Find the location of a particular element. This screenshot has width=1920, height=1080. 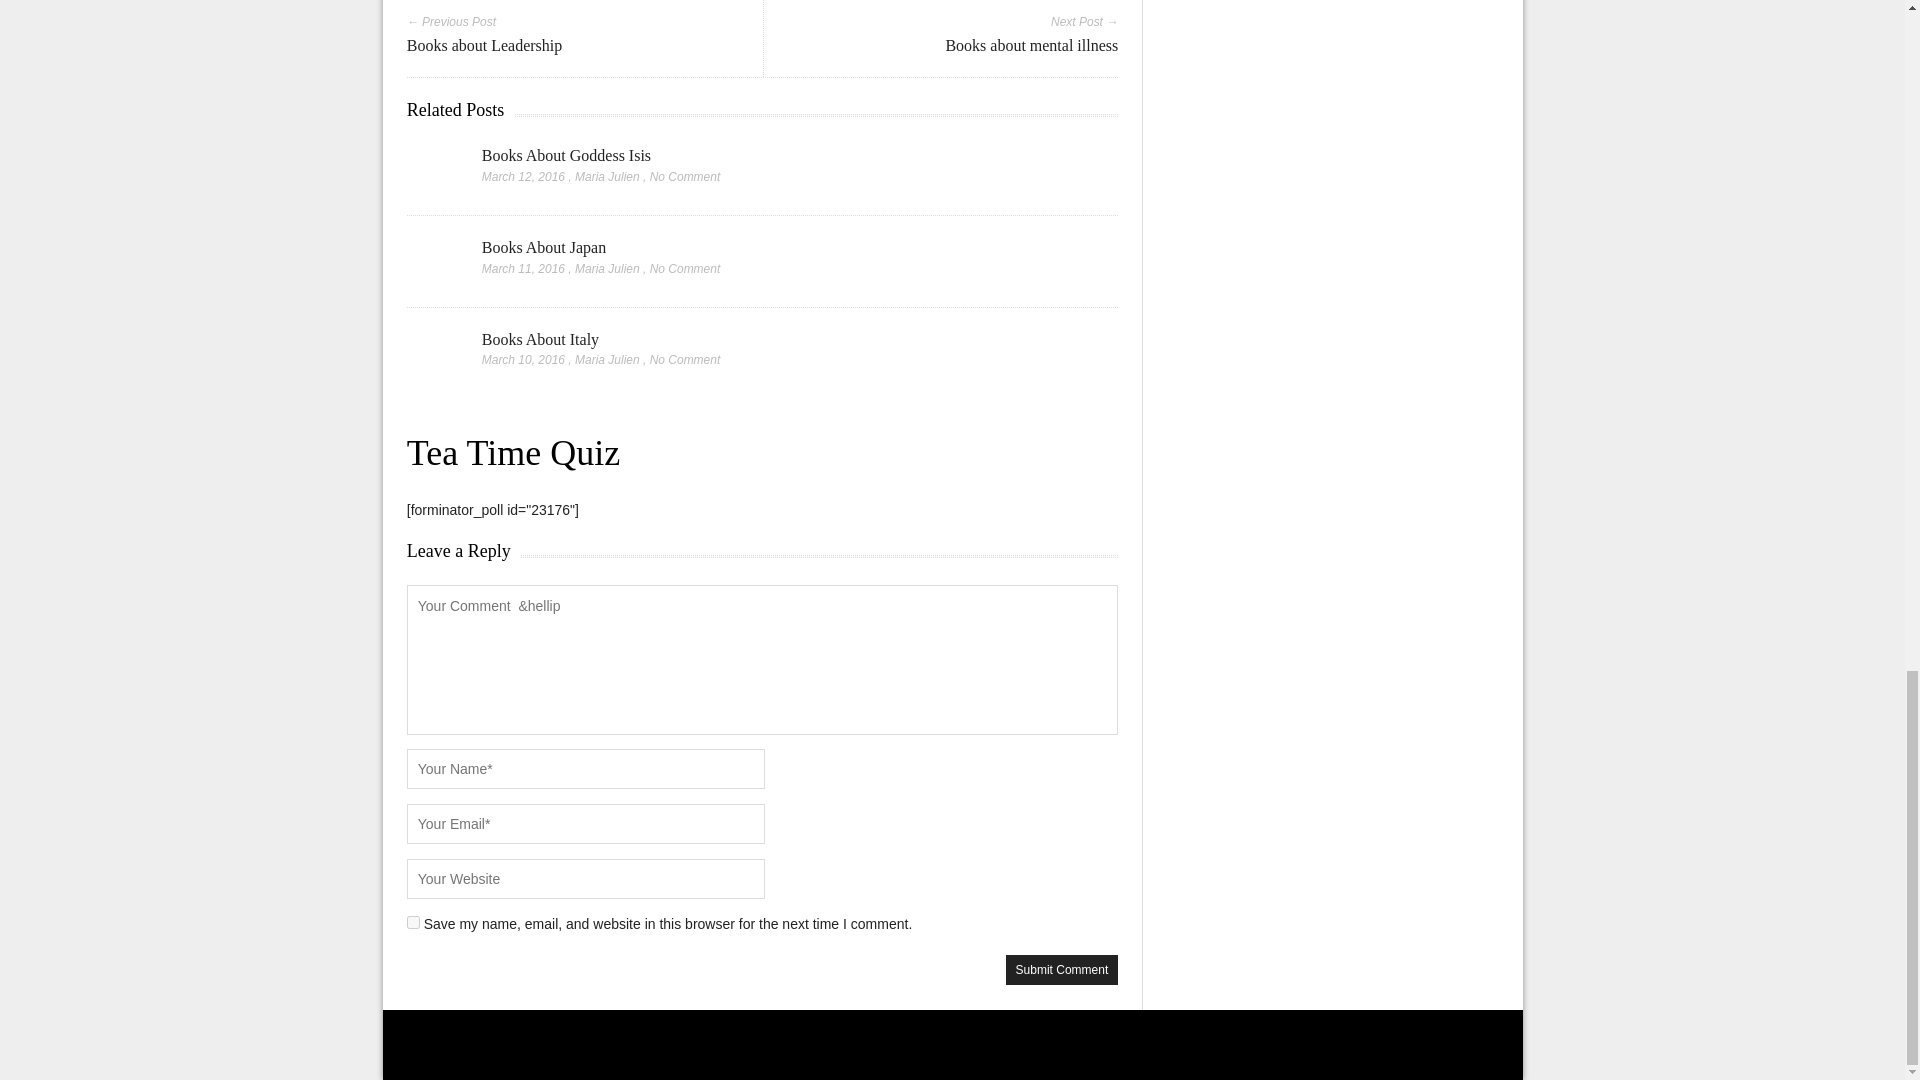

Posts by Maria Julien is located at coordinates (606, 176).